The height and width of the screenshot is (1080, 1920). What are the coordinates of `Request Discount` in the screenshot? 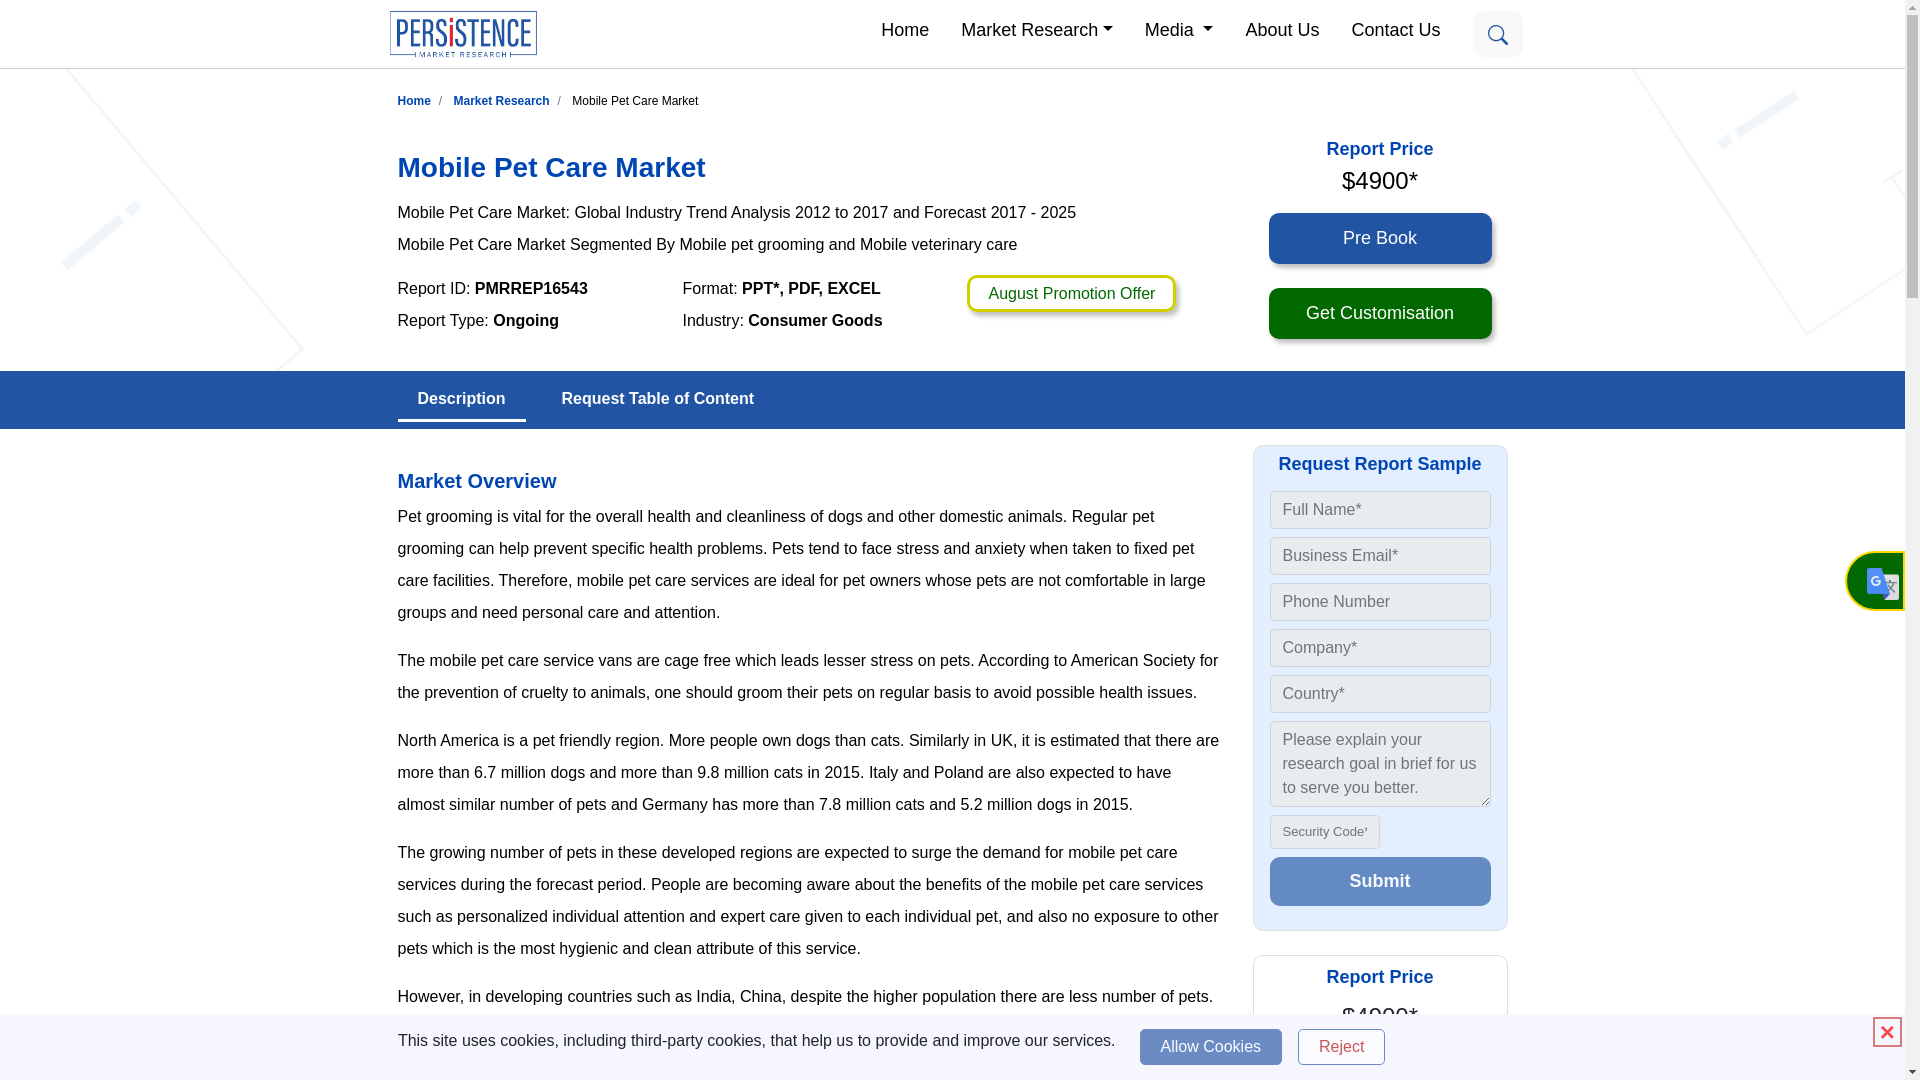 It's located at (1071, 294).